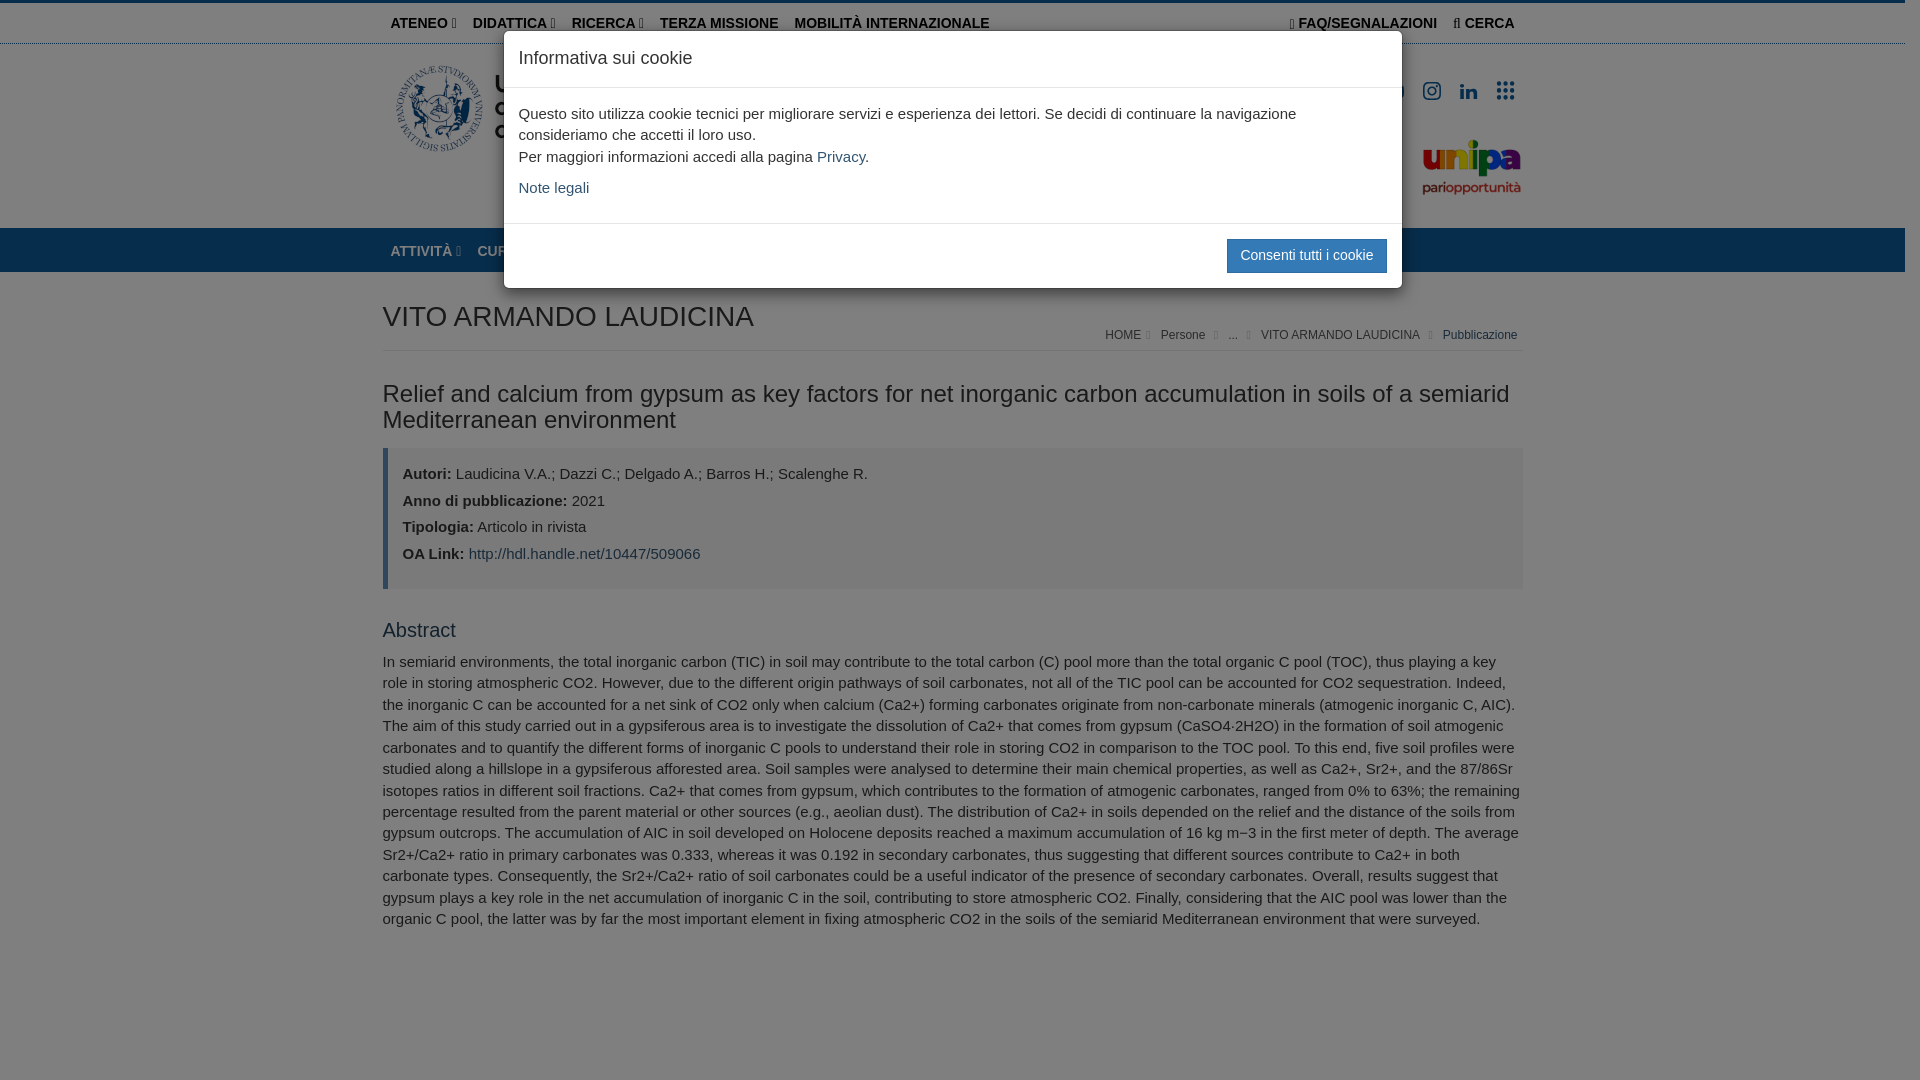  What do you see at coordinates (514, 23) in the screenshot?
I see `Didattica` at bounding box center [514, 23].